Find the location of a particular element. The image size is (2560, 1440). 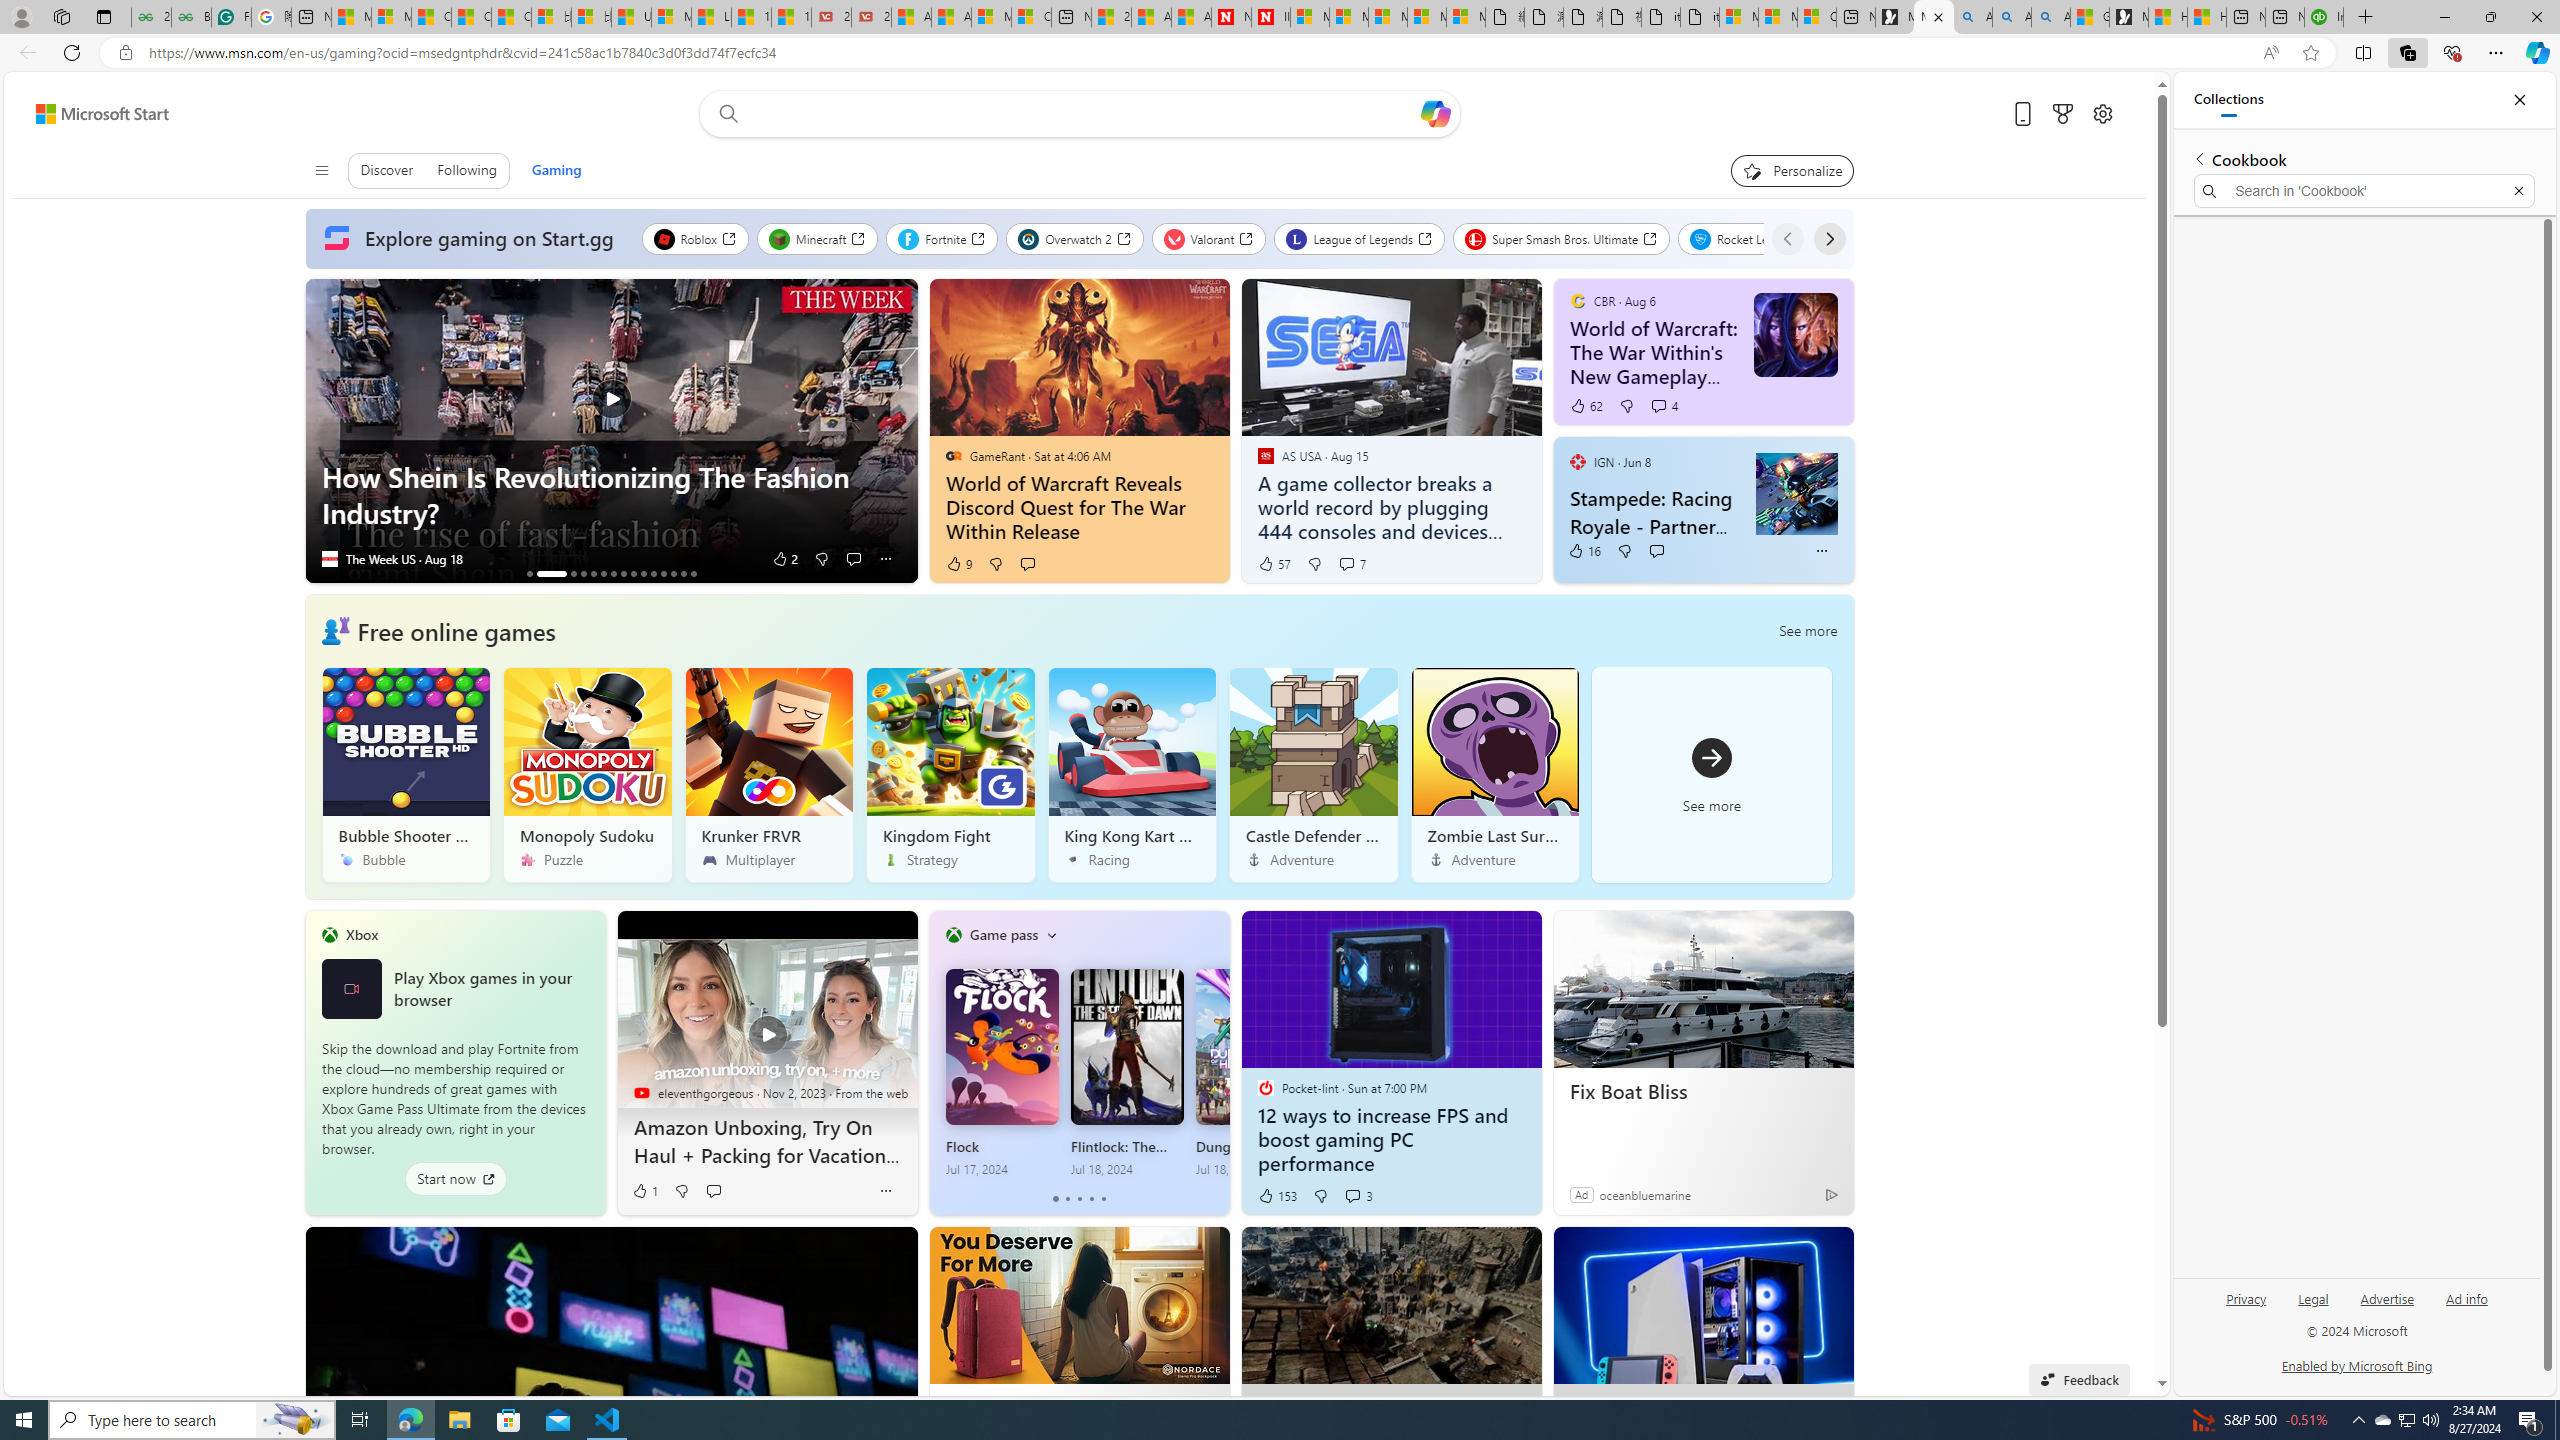

Exit search is located at coordinates (2518, 191).